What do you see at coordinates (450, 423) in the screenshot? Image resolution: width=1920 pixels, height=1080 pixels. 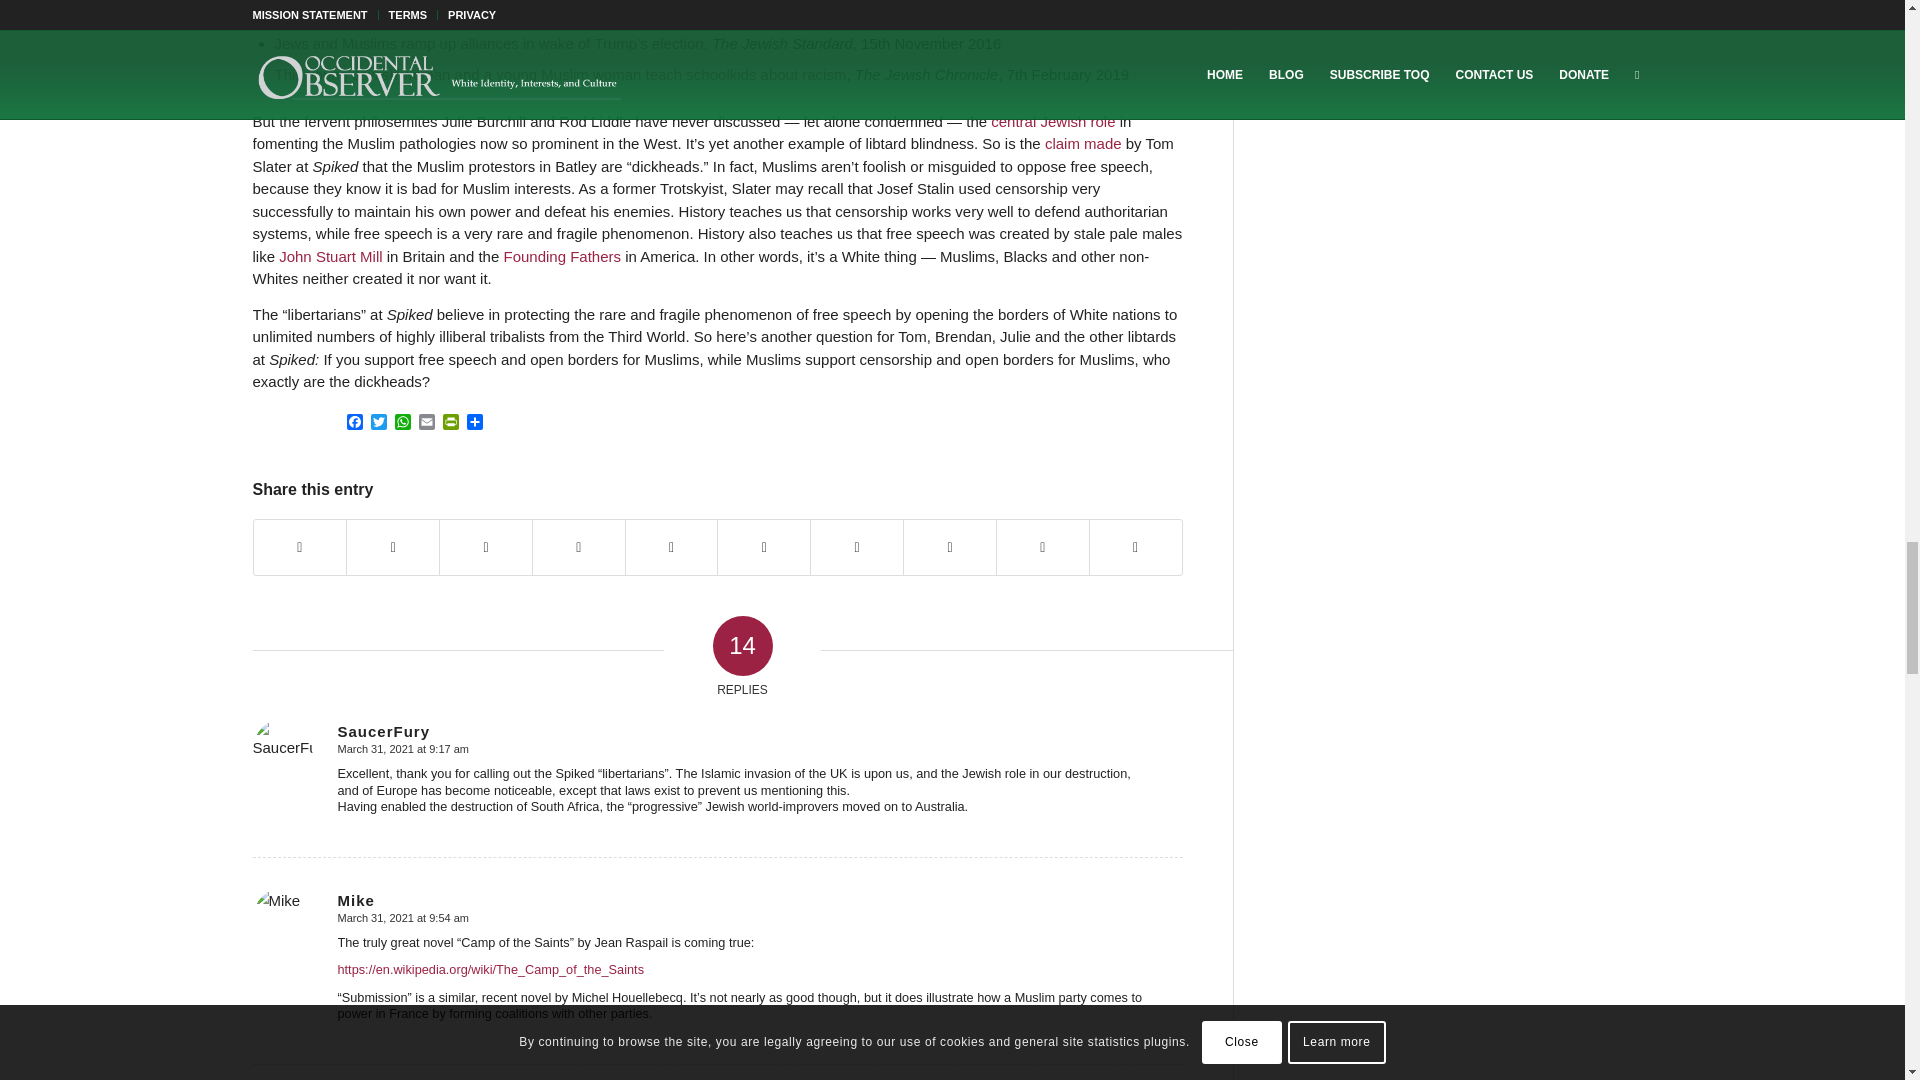 I see `PrintFriendly` at bounding box center [450, 423].